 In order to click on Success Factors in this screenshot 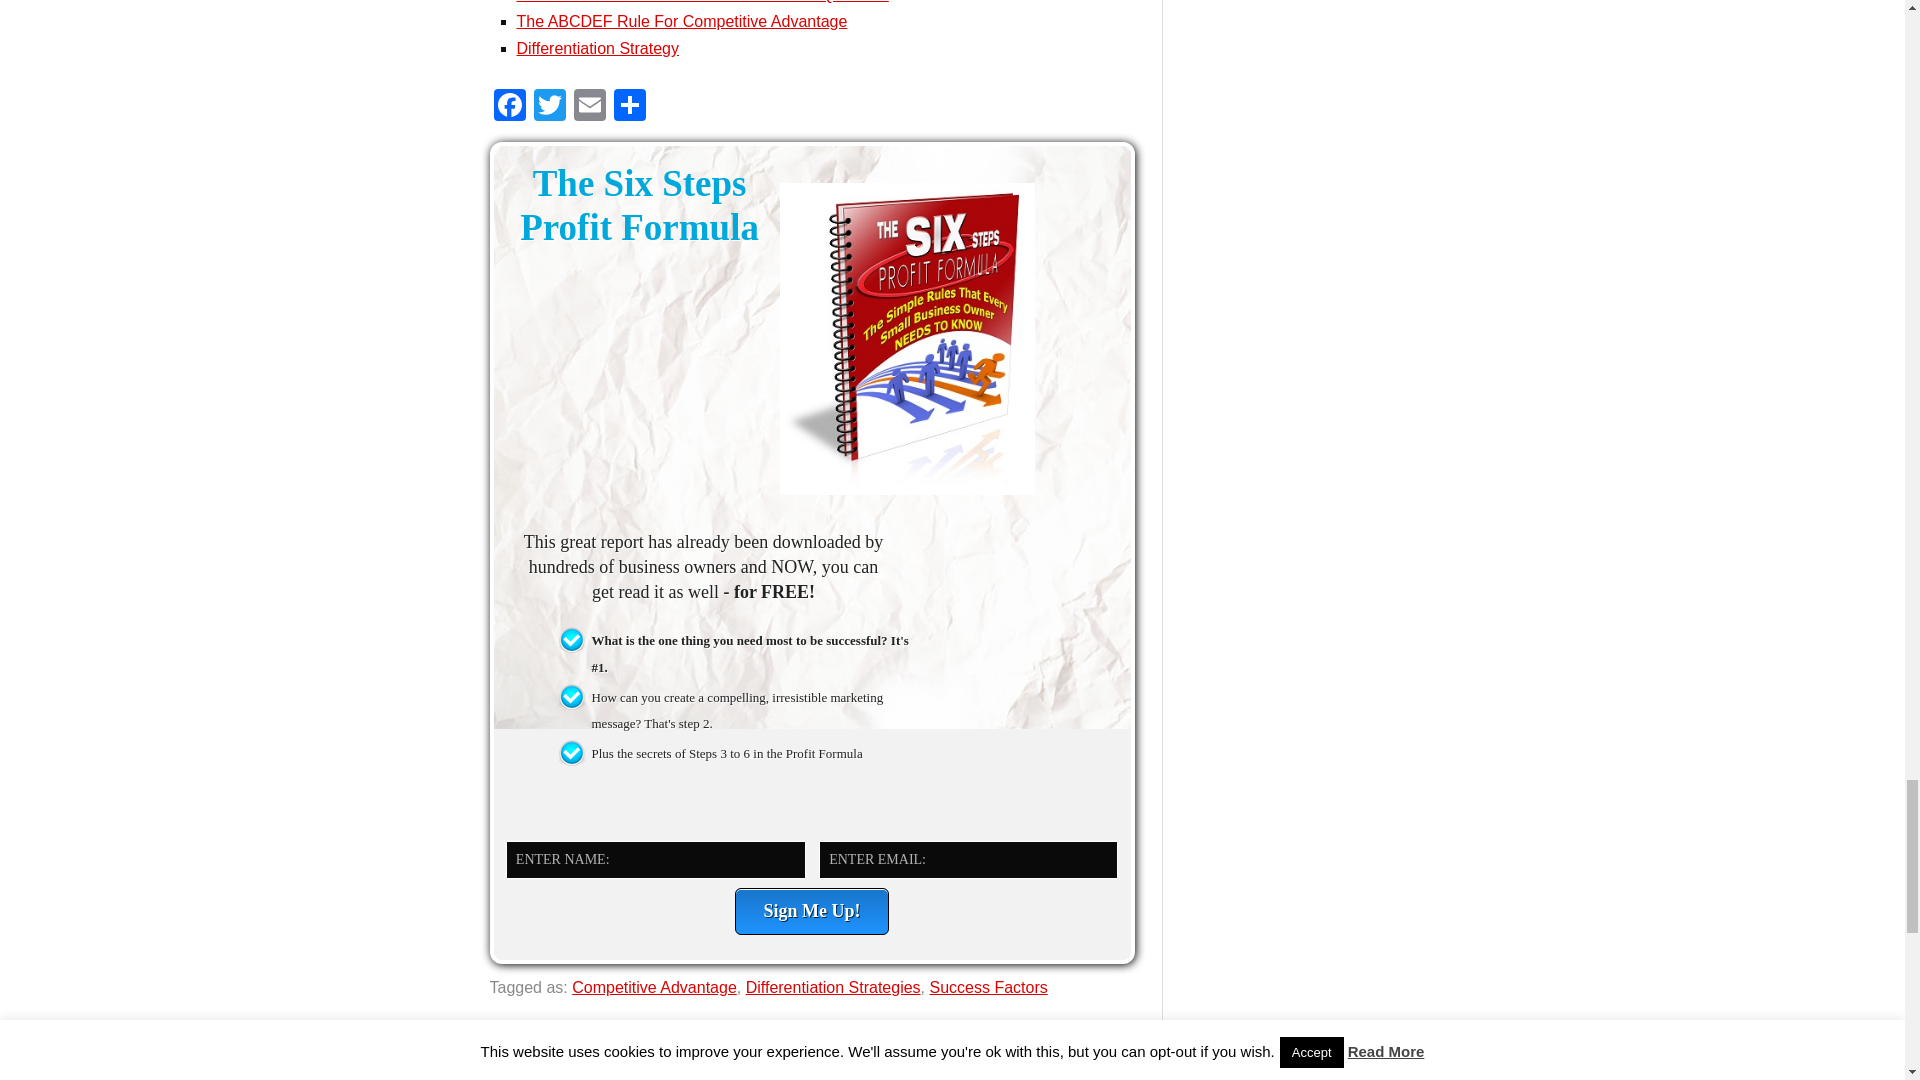, I will do `click(988, 986)`.